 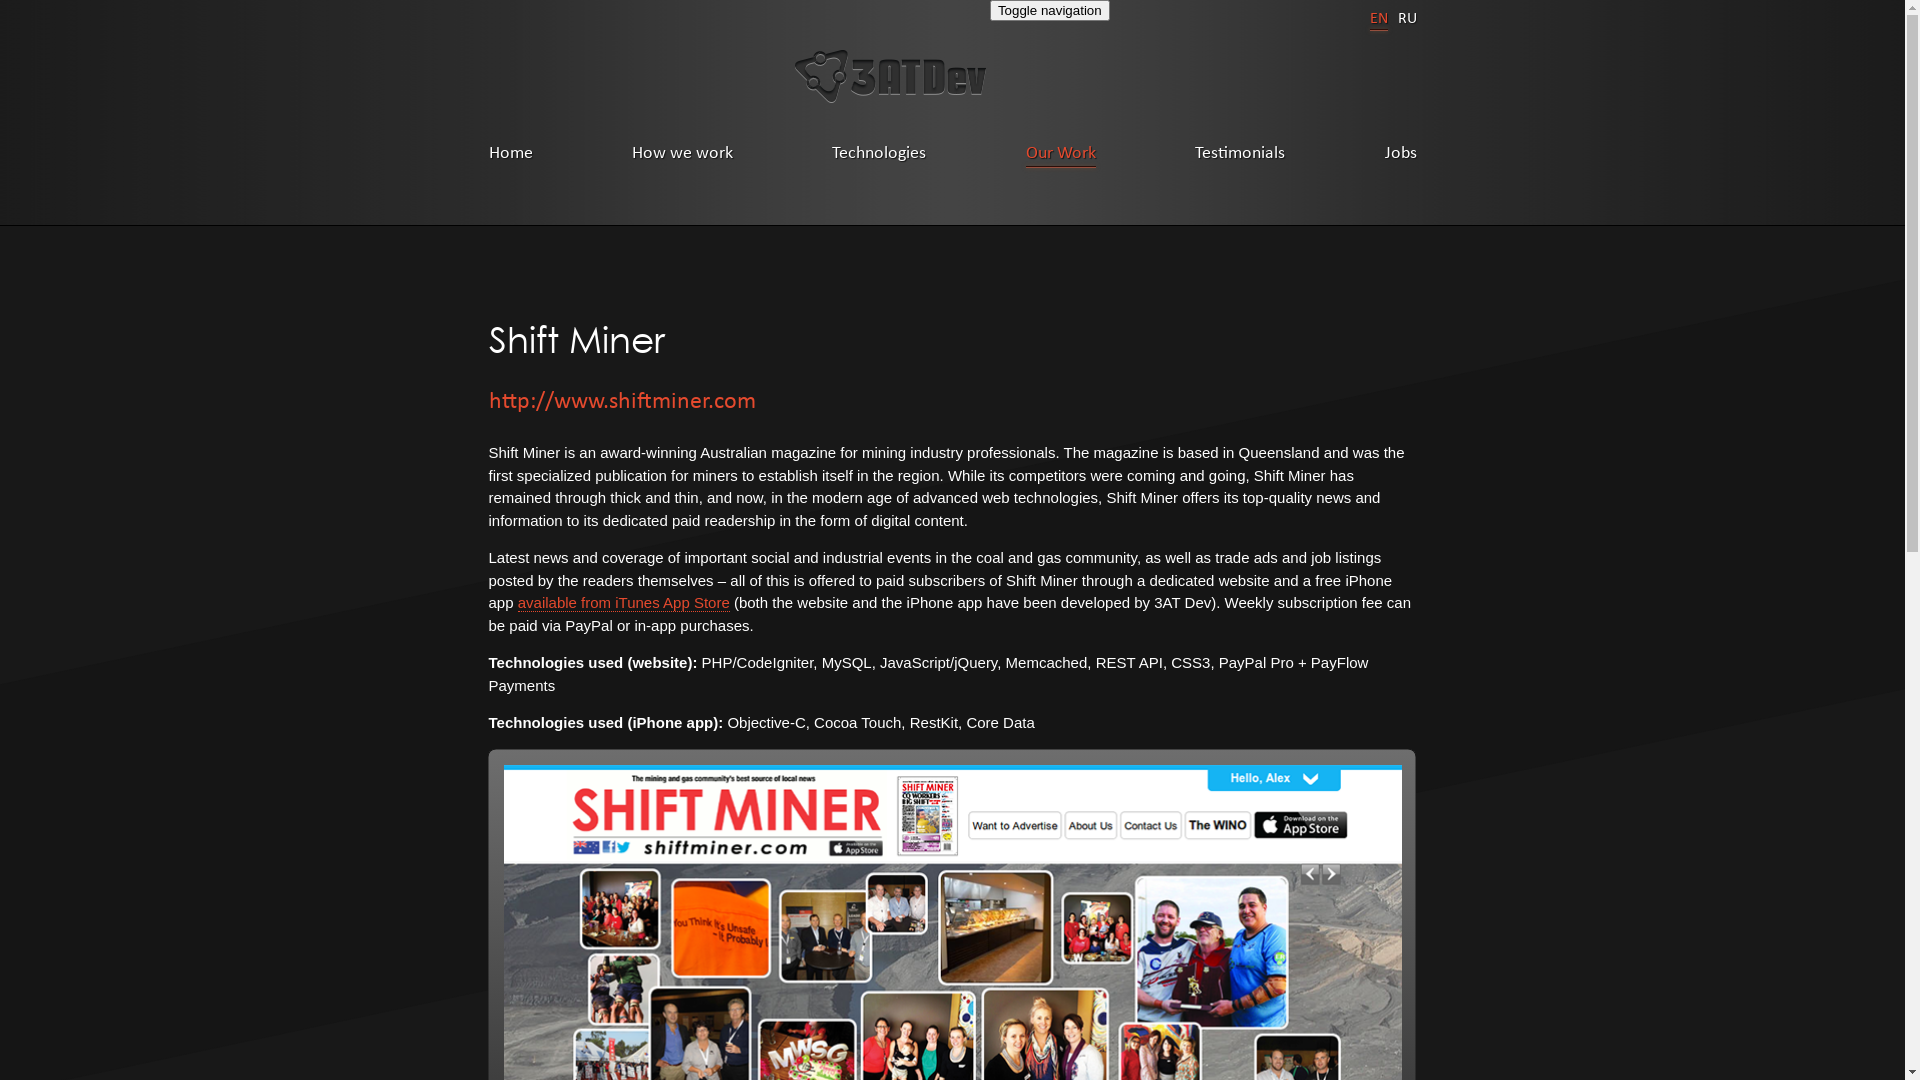 What do you see at coordinates (1379, 19) in the screenshot?
I see `EN` at bounding box center [1379, 19].